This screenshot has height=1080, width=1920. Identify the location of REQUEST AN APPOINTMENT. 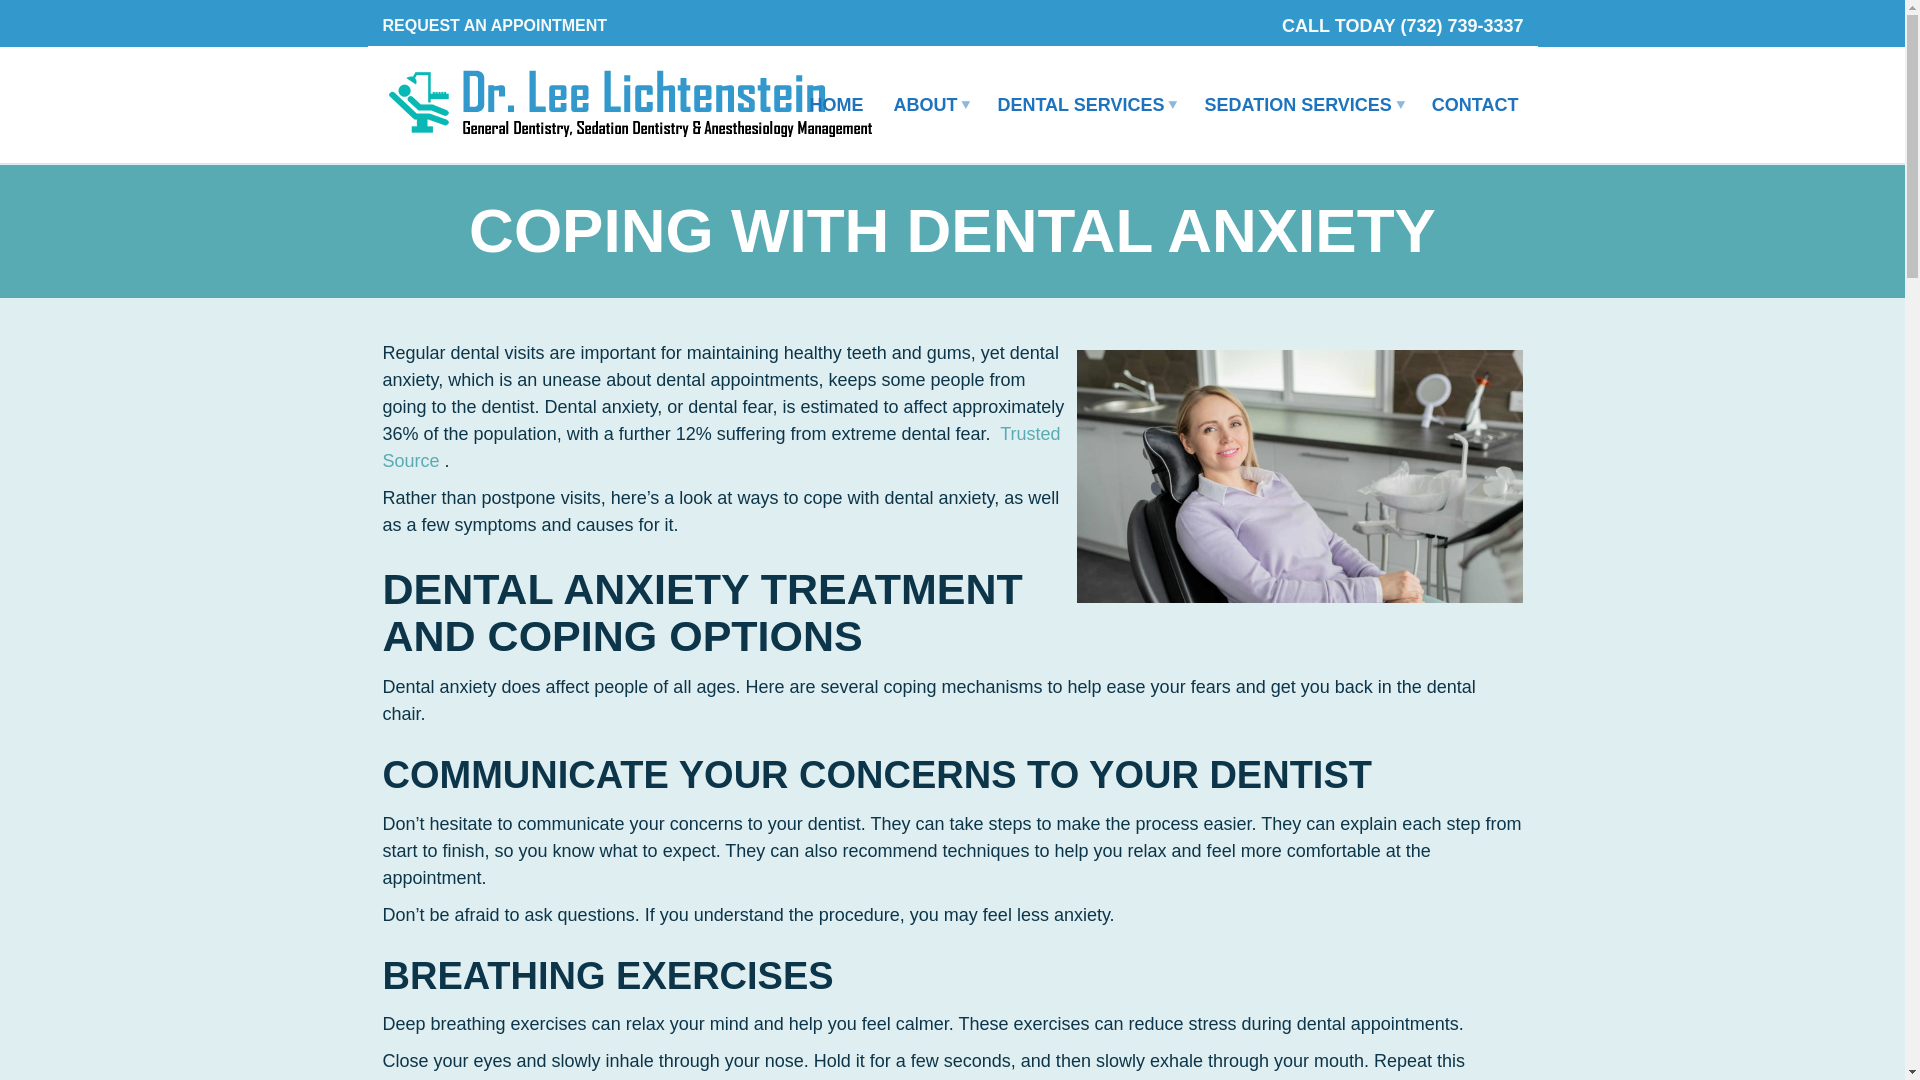
(494, 26).